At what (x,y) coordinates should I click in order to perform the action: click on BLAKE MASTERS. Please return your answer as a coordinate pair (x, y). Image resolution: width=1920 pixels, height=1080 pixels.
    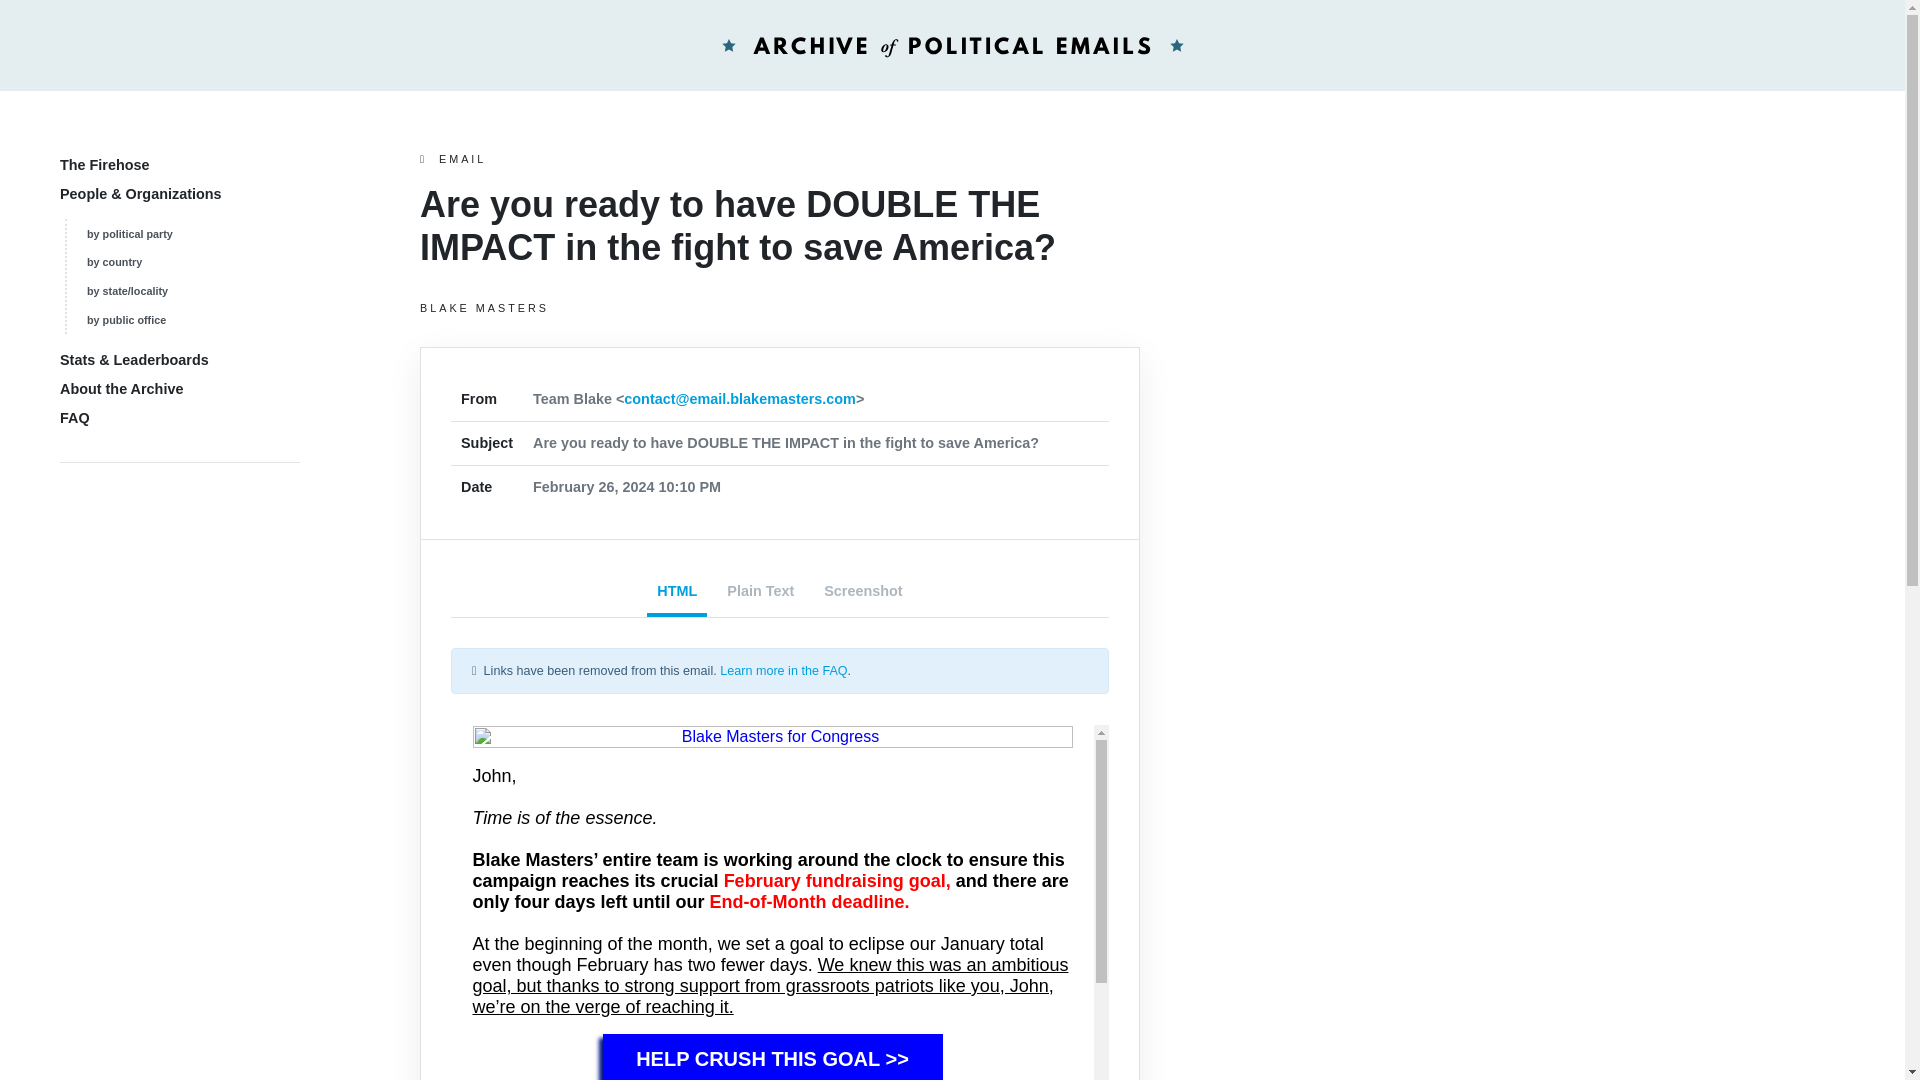
    Looking at the image, I should click on (780, 308).